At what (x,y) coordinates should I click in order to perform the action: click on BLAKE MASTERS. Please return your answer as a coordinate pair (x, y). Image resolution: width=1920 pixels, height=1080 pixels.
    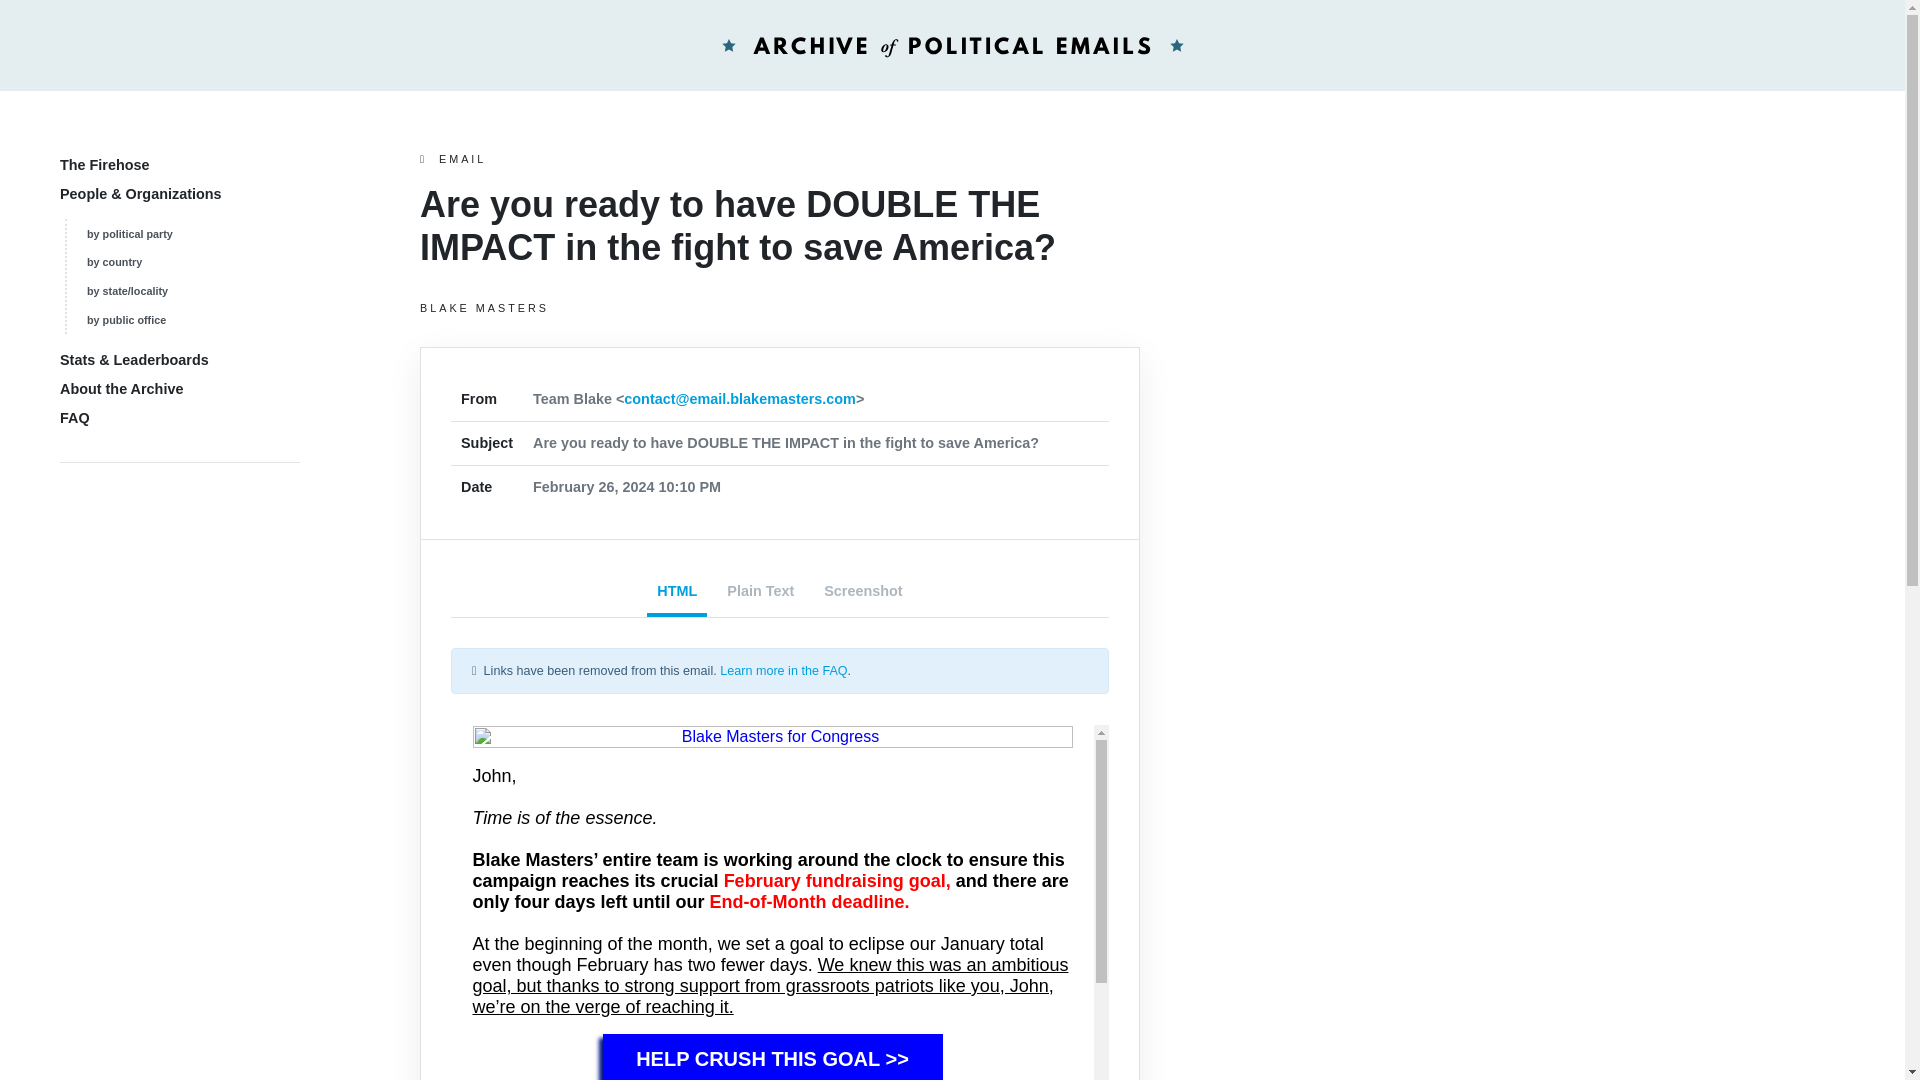
    Looking at the image, I should click on (780, 308).